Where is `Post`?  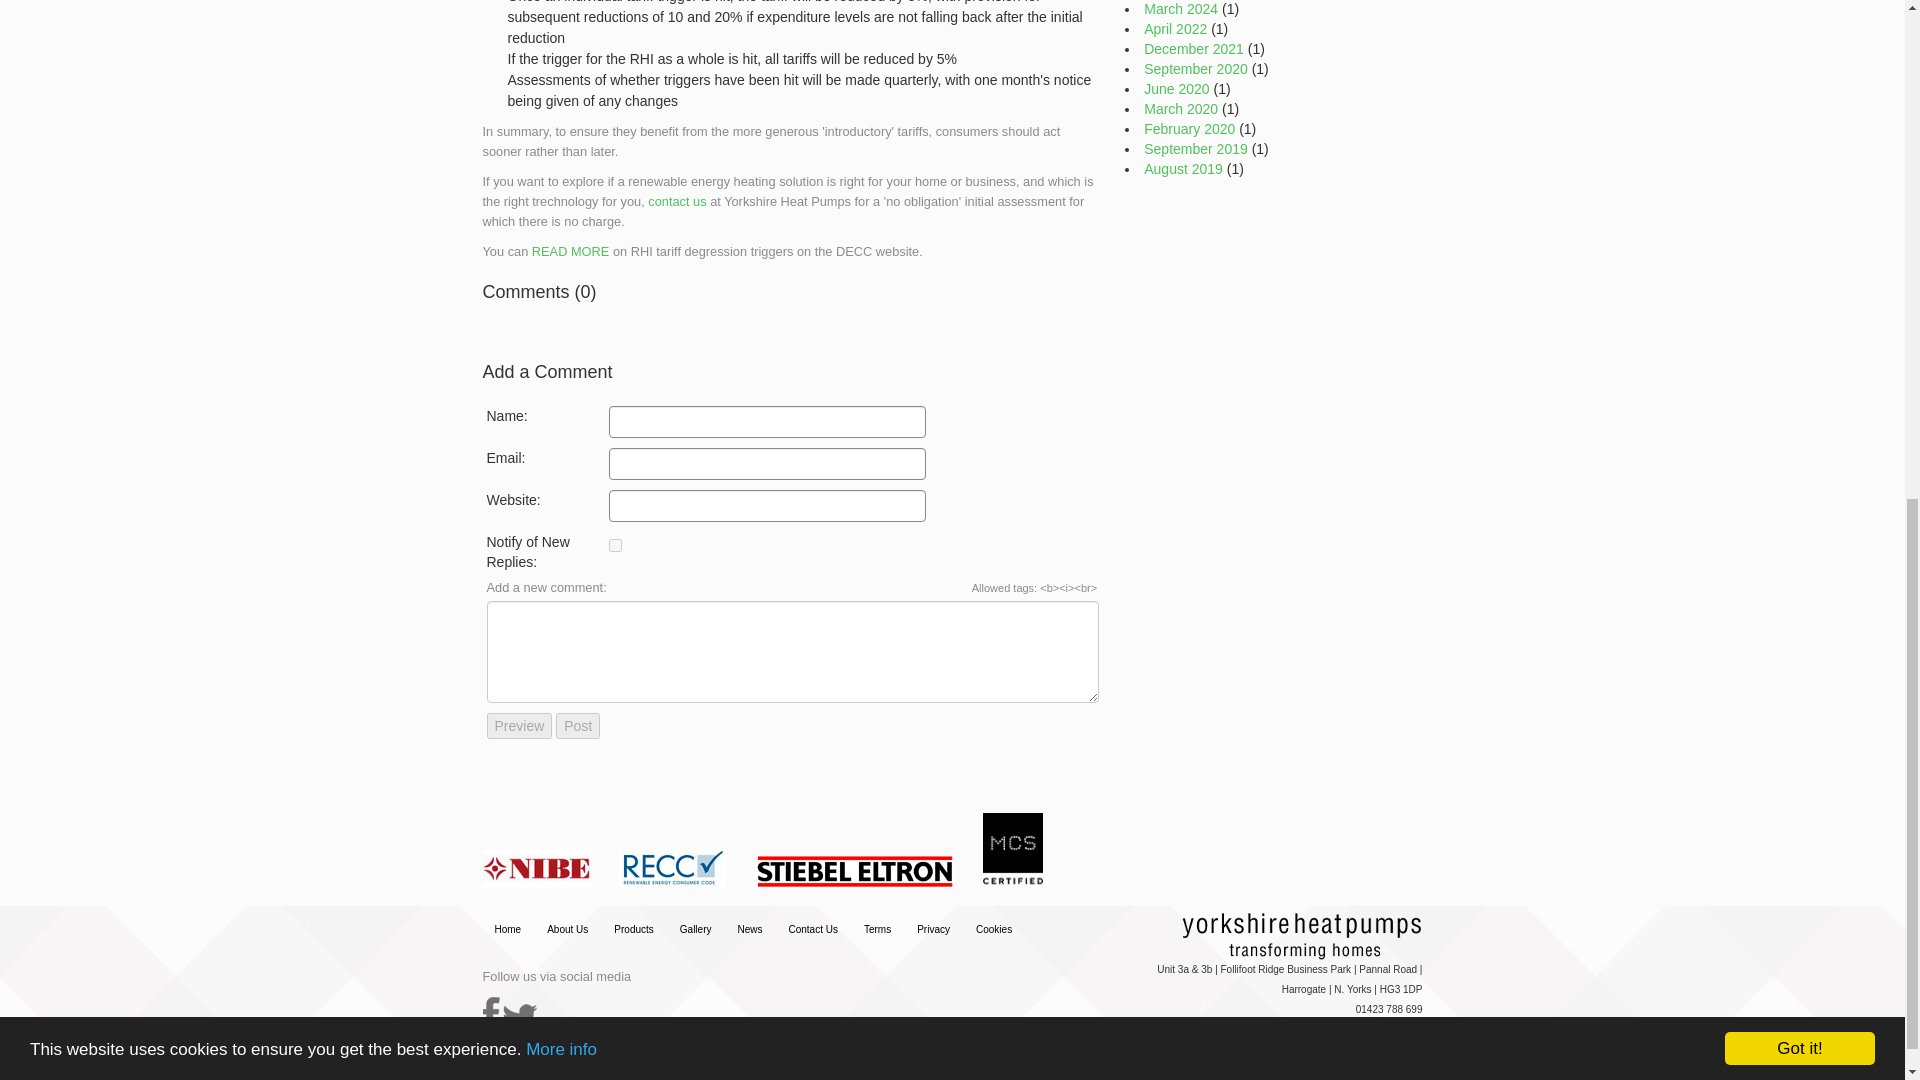 Post is located at coordinates (578, 725).